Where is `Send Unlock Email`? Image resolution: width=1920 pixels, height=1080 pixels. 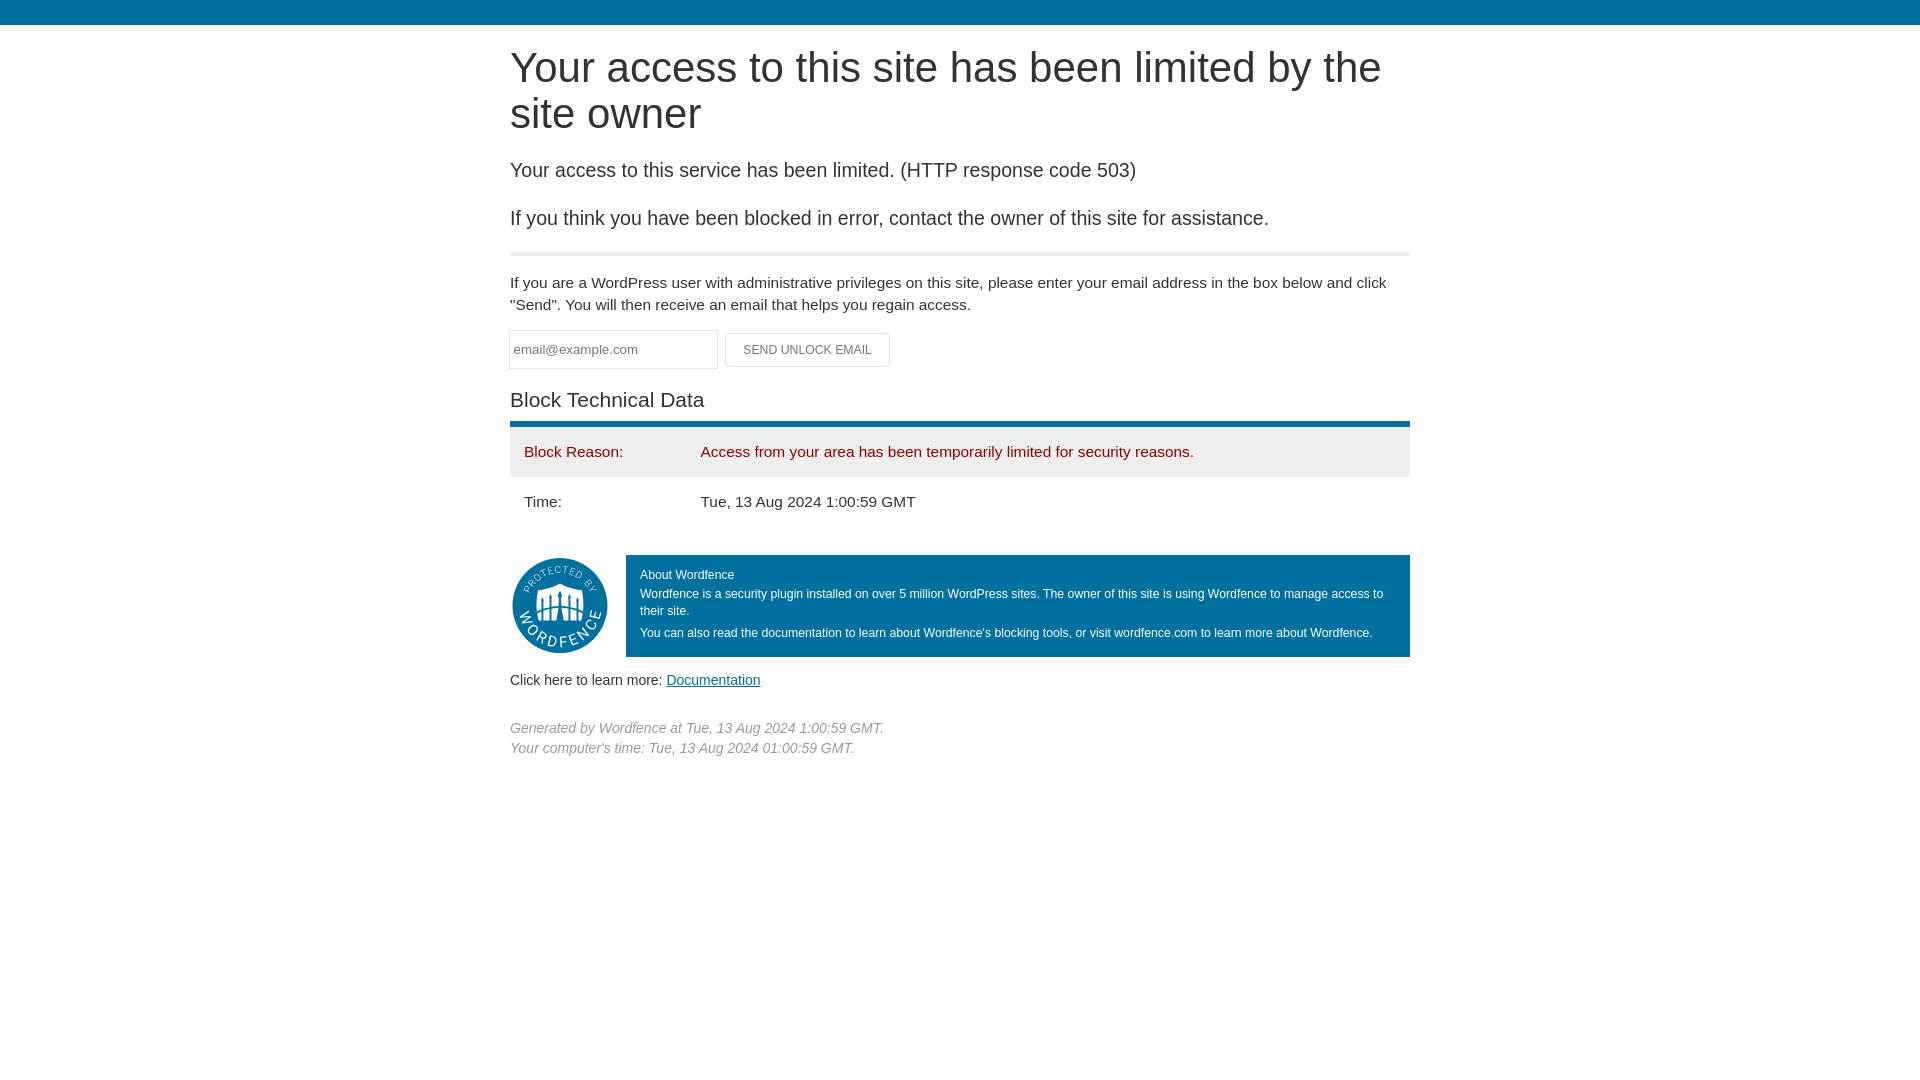 Send Unlock Email is located at coordinates (808, 350).